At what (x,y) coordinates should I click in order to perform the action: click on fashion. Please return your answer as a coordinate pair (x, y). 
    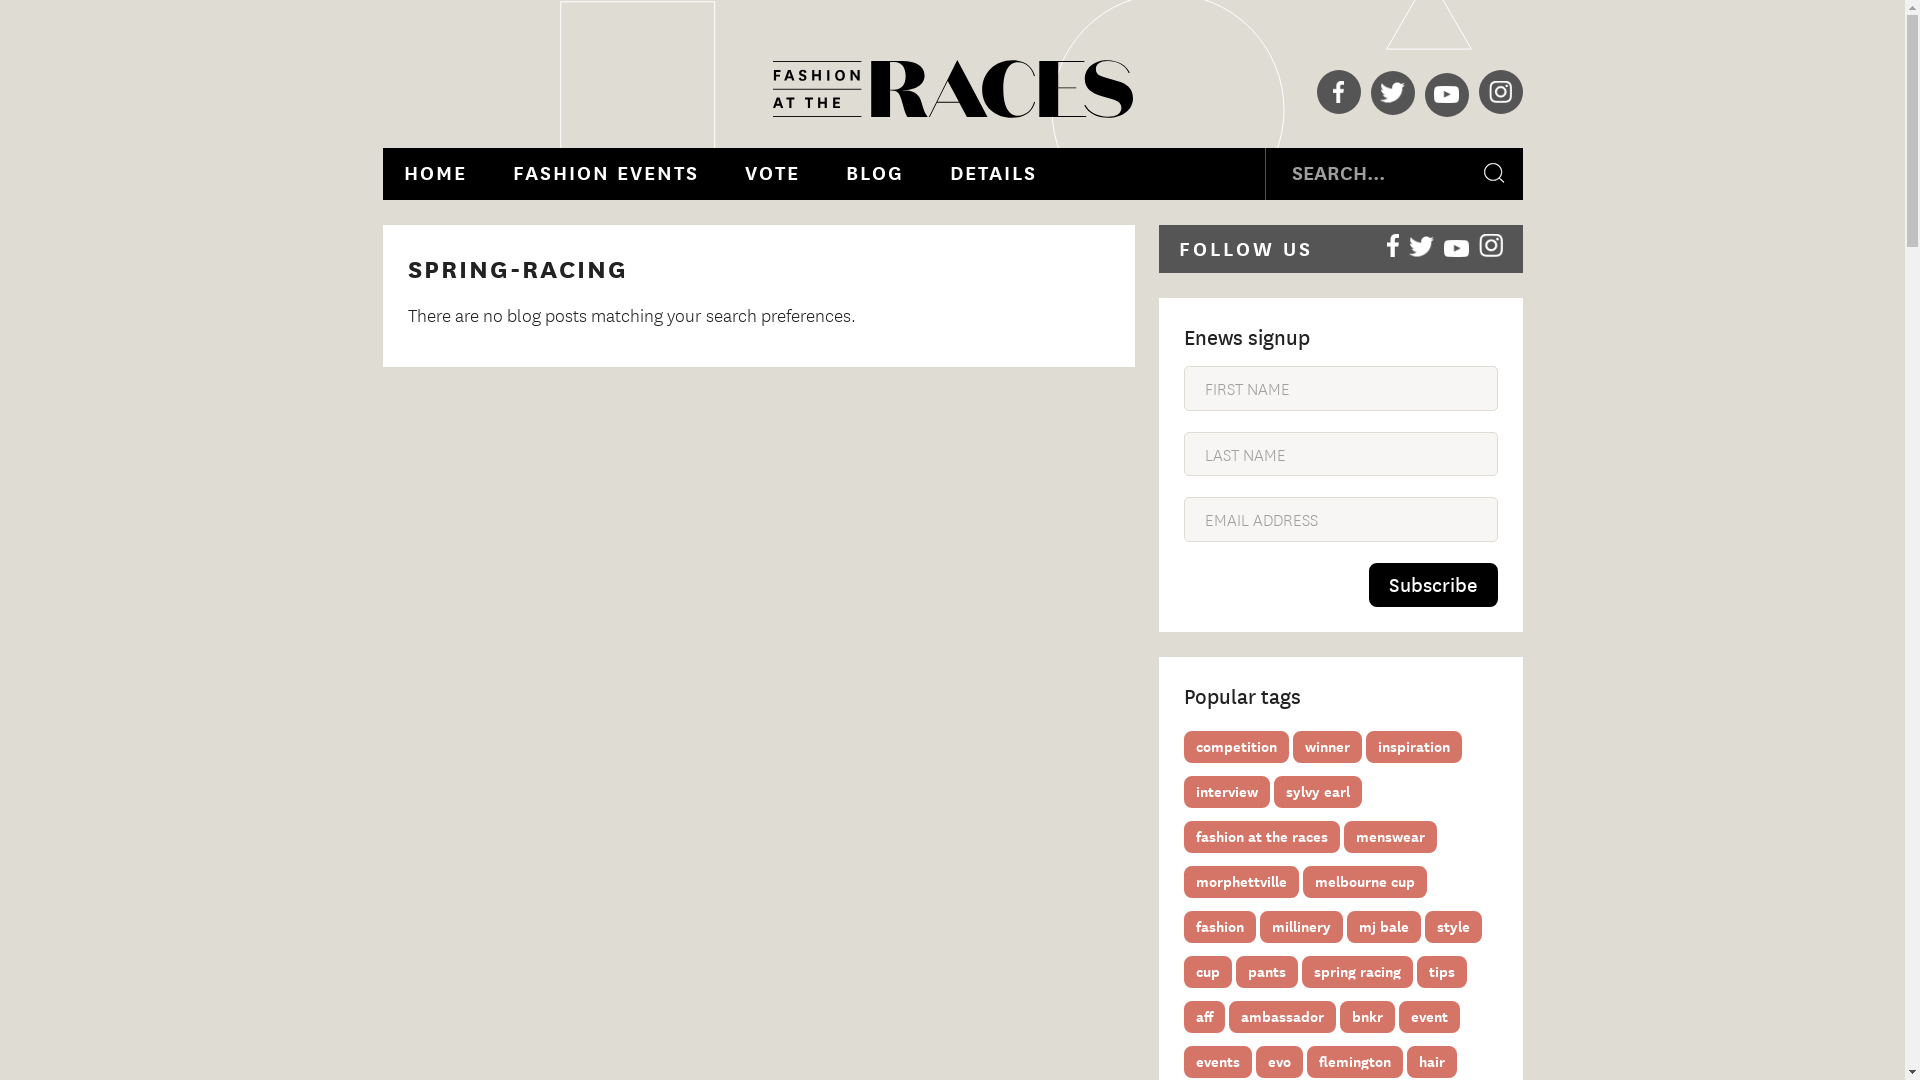
    Looking at the image, I should click on (1220, 927).